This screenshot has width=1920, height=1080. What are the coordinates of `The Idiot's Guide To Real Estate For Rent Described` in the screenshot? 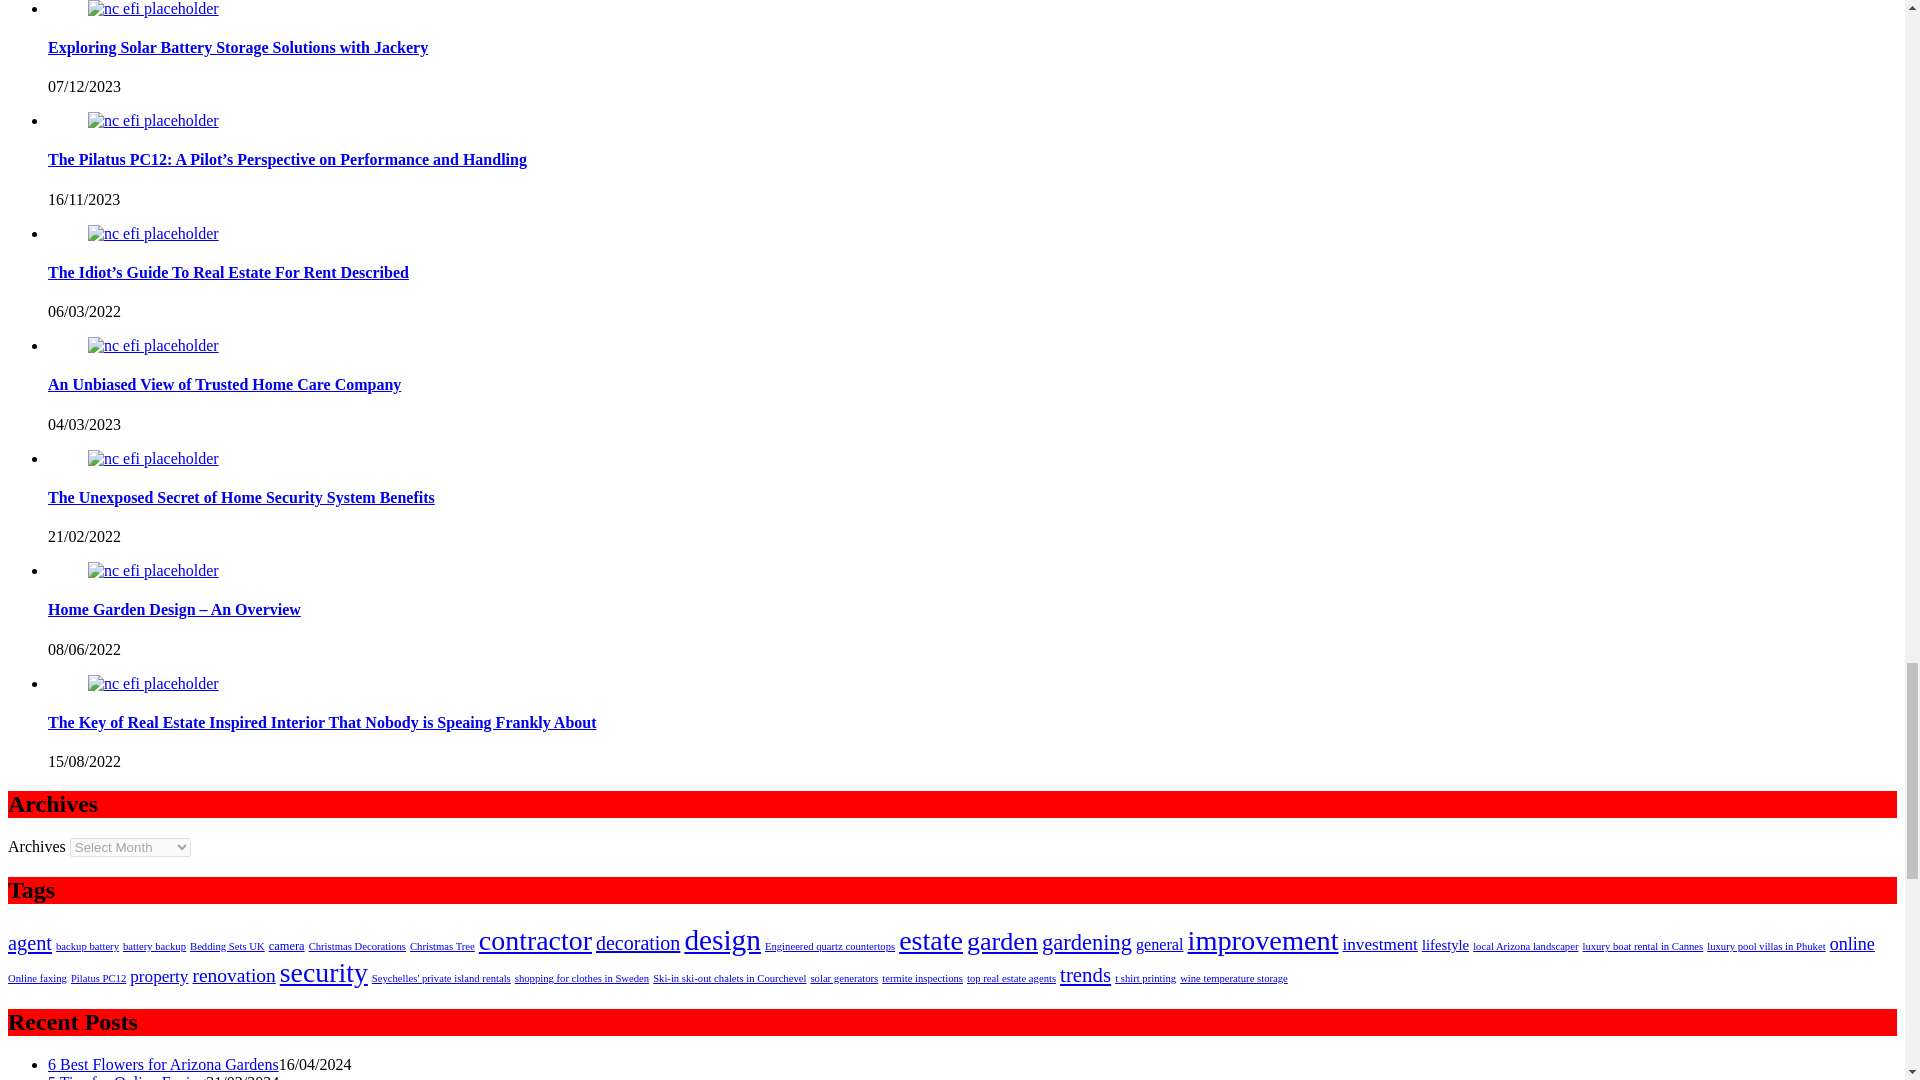 It's located at (153, 234).